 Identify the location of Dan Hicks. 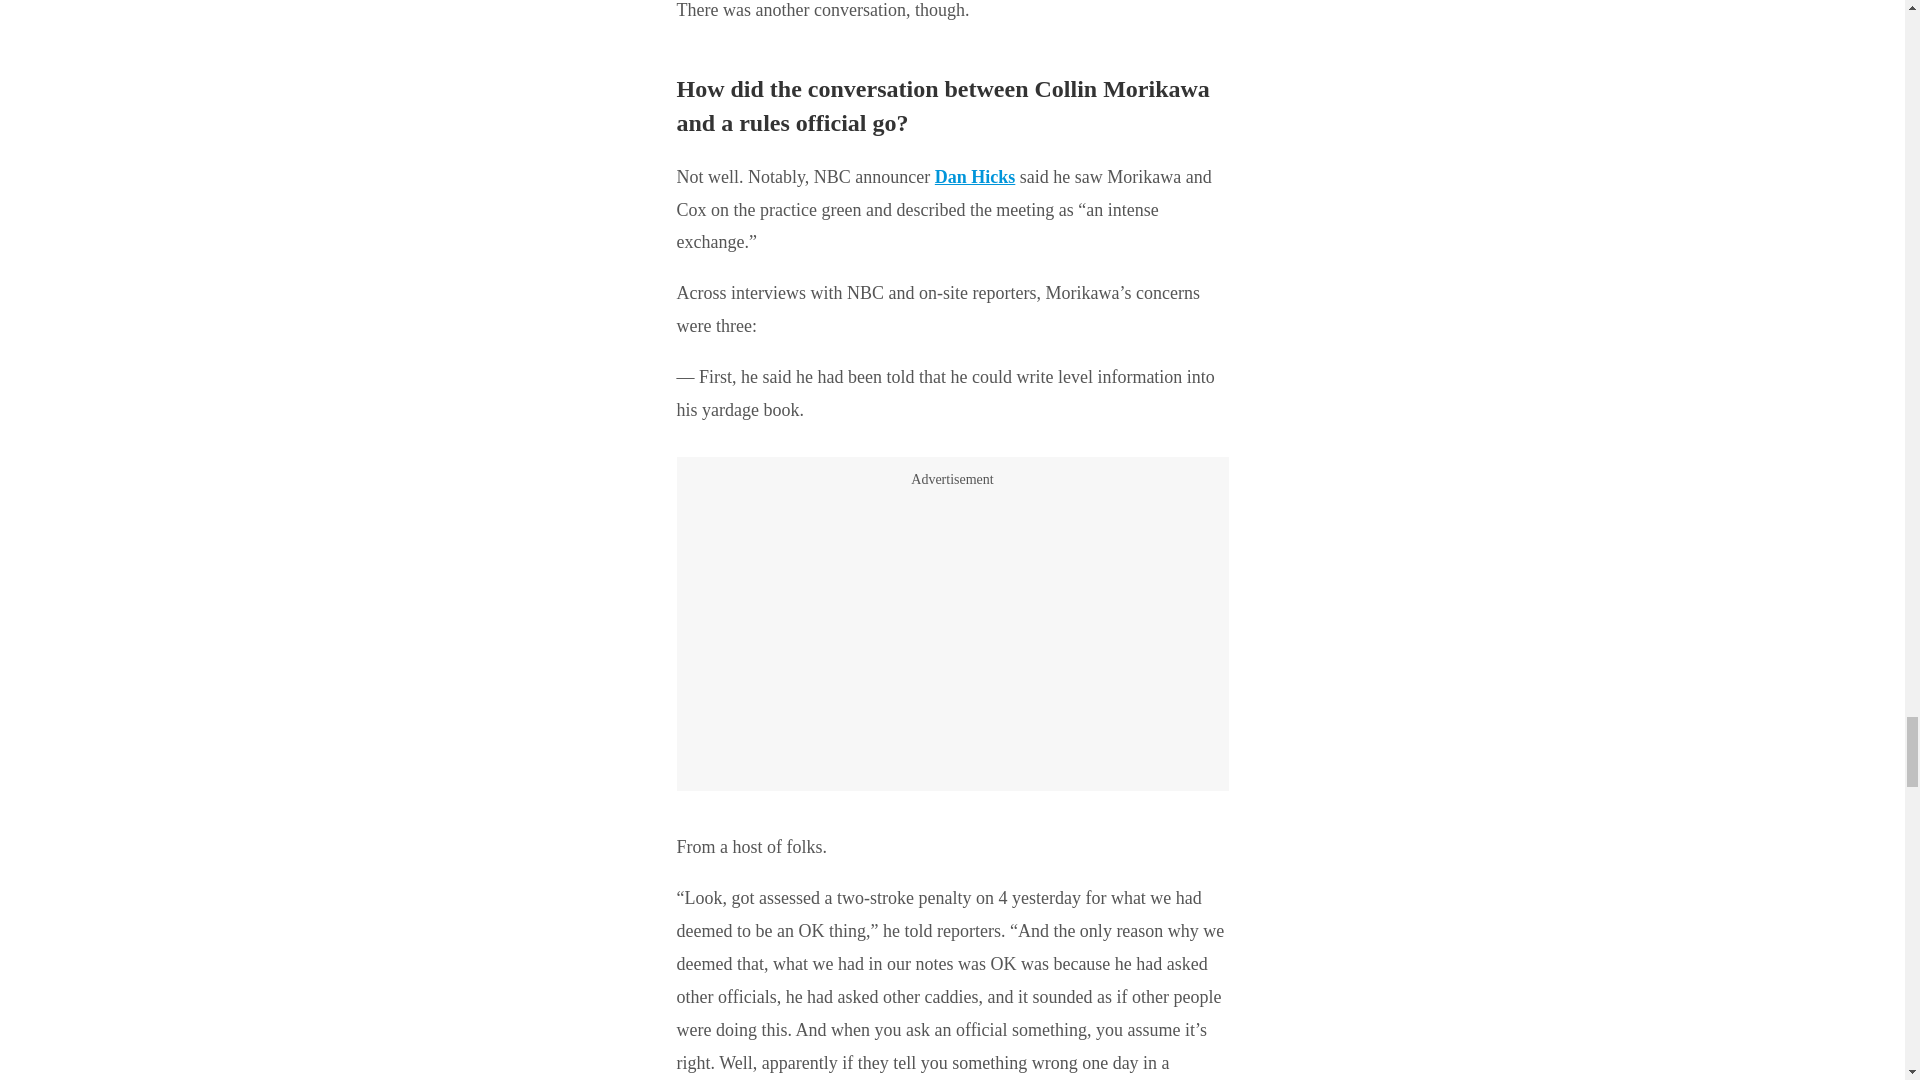
(975, 176).